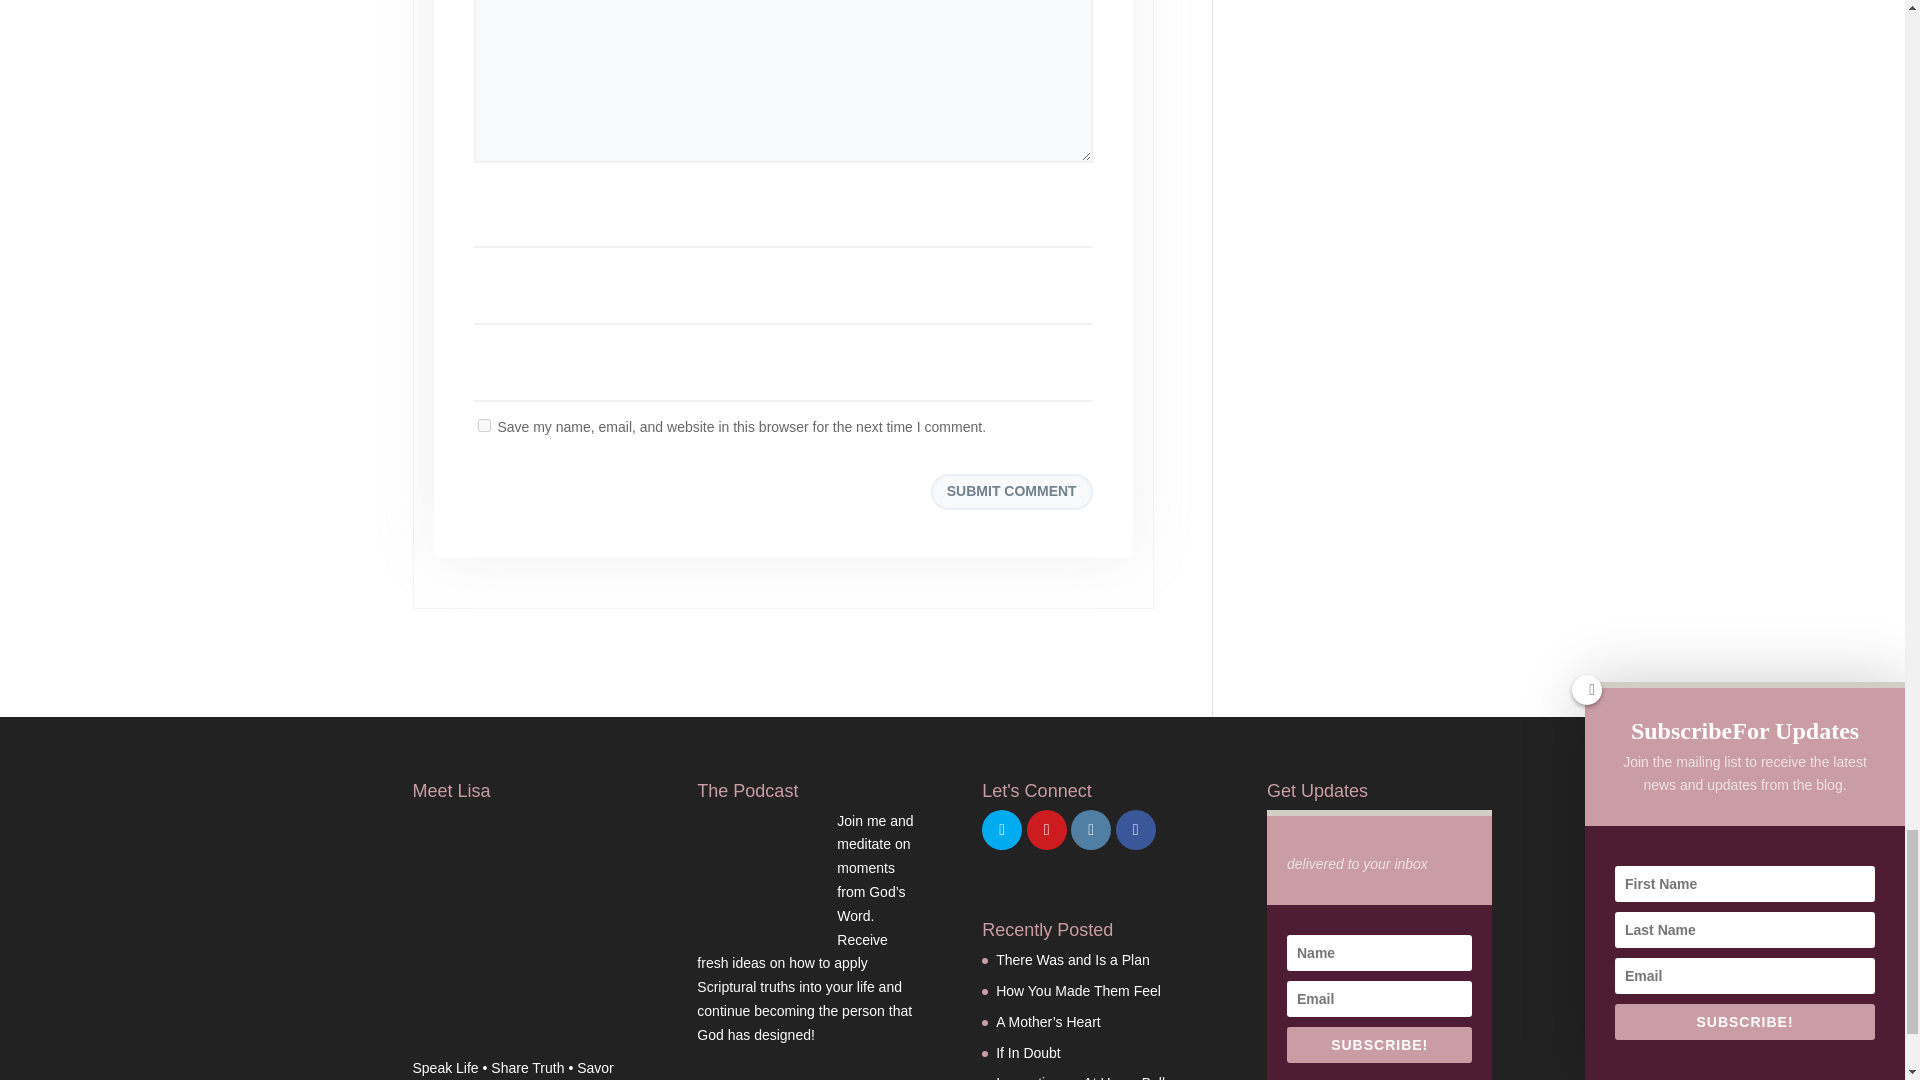 The width and height of the screenshot is (1920, 1080). Describe the element at coordinates (1073, 959) in the screenshot. I see `There Was and Is a Plan` at that location.